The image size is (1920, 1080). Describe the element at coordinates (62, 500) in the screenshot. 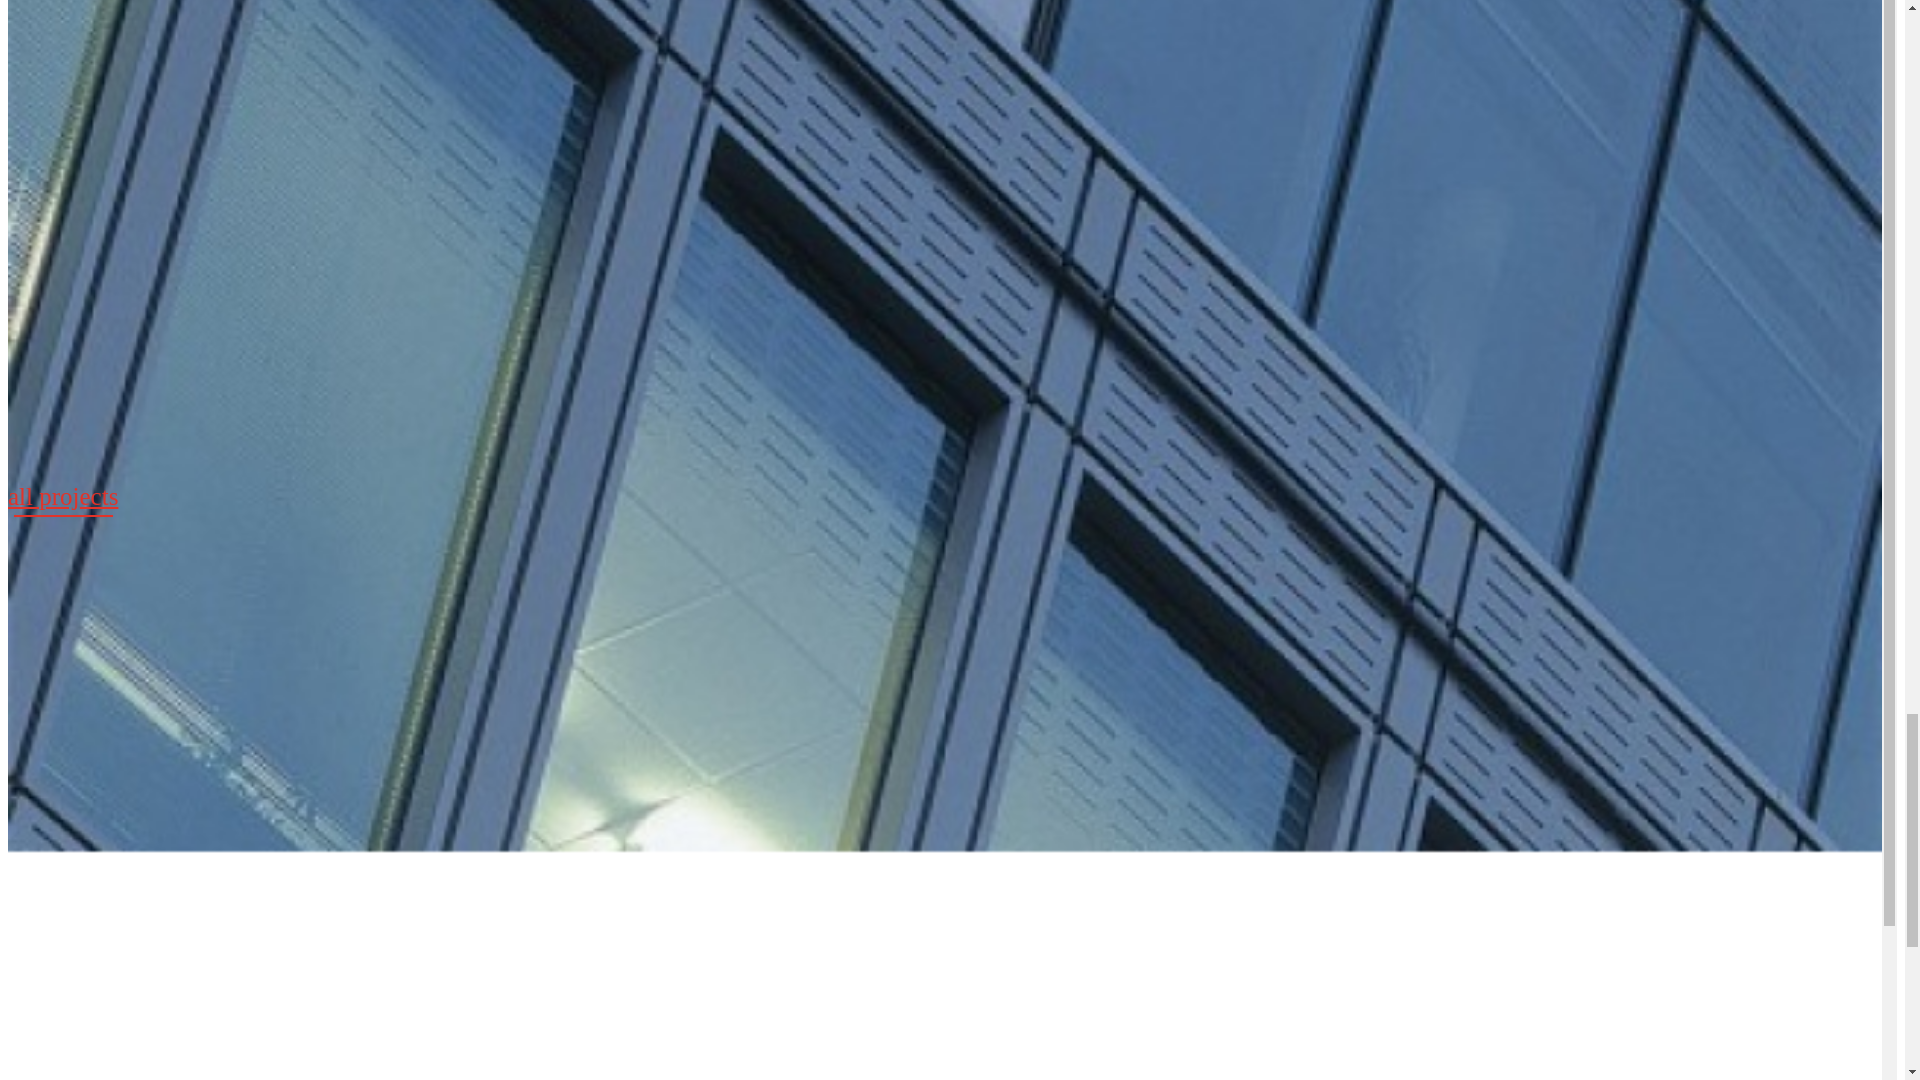

I see `all projects` at that location.